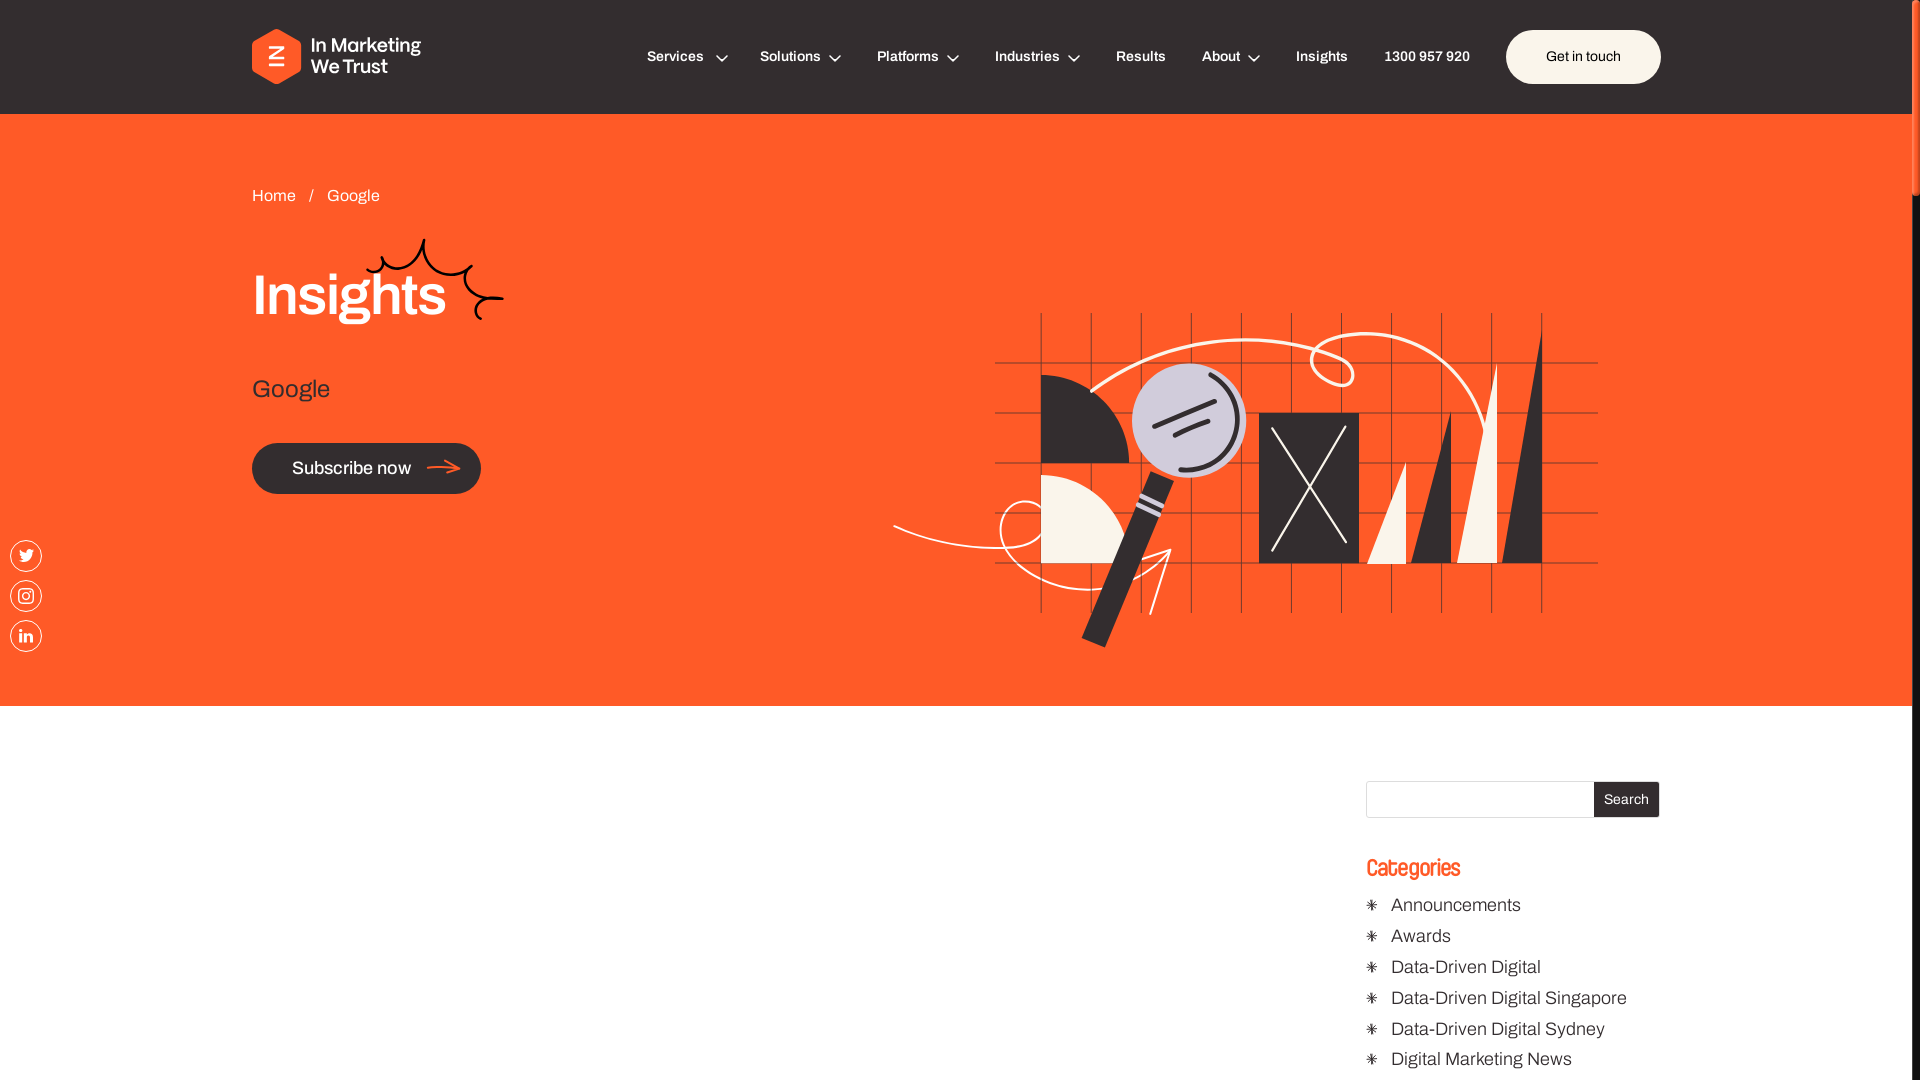  Describe the element at coordinates (1141, 57) in the screenshot. I see `Results` at that location.